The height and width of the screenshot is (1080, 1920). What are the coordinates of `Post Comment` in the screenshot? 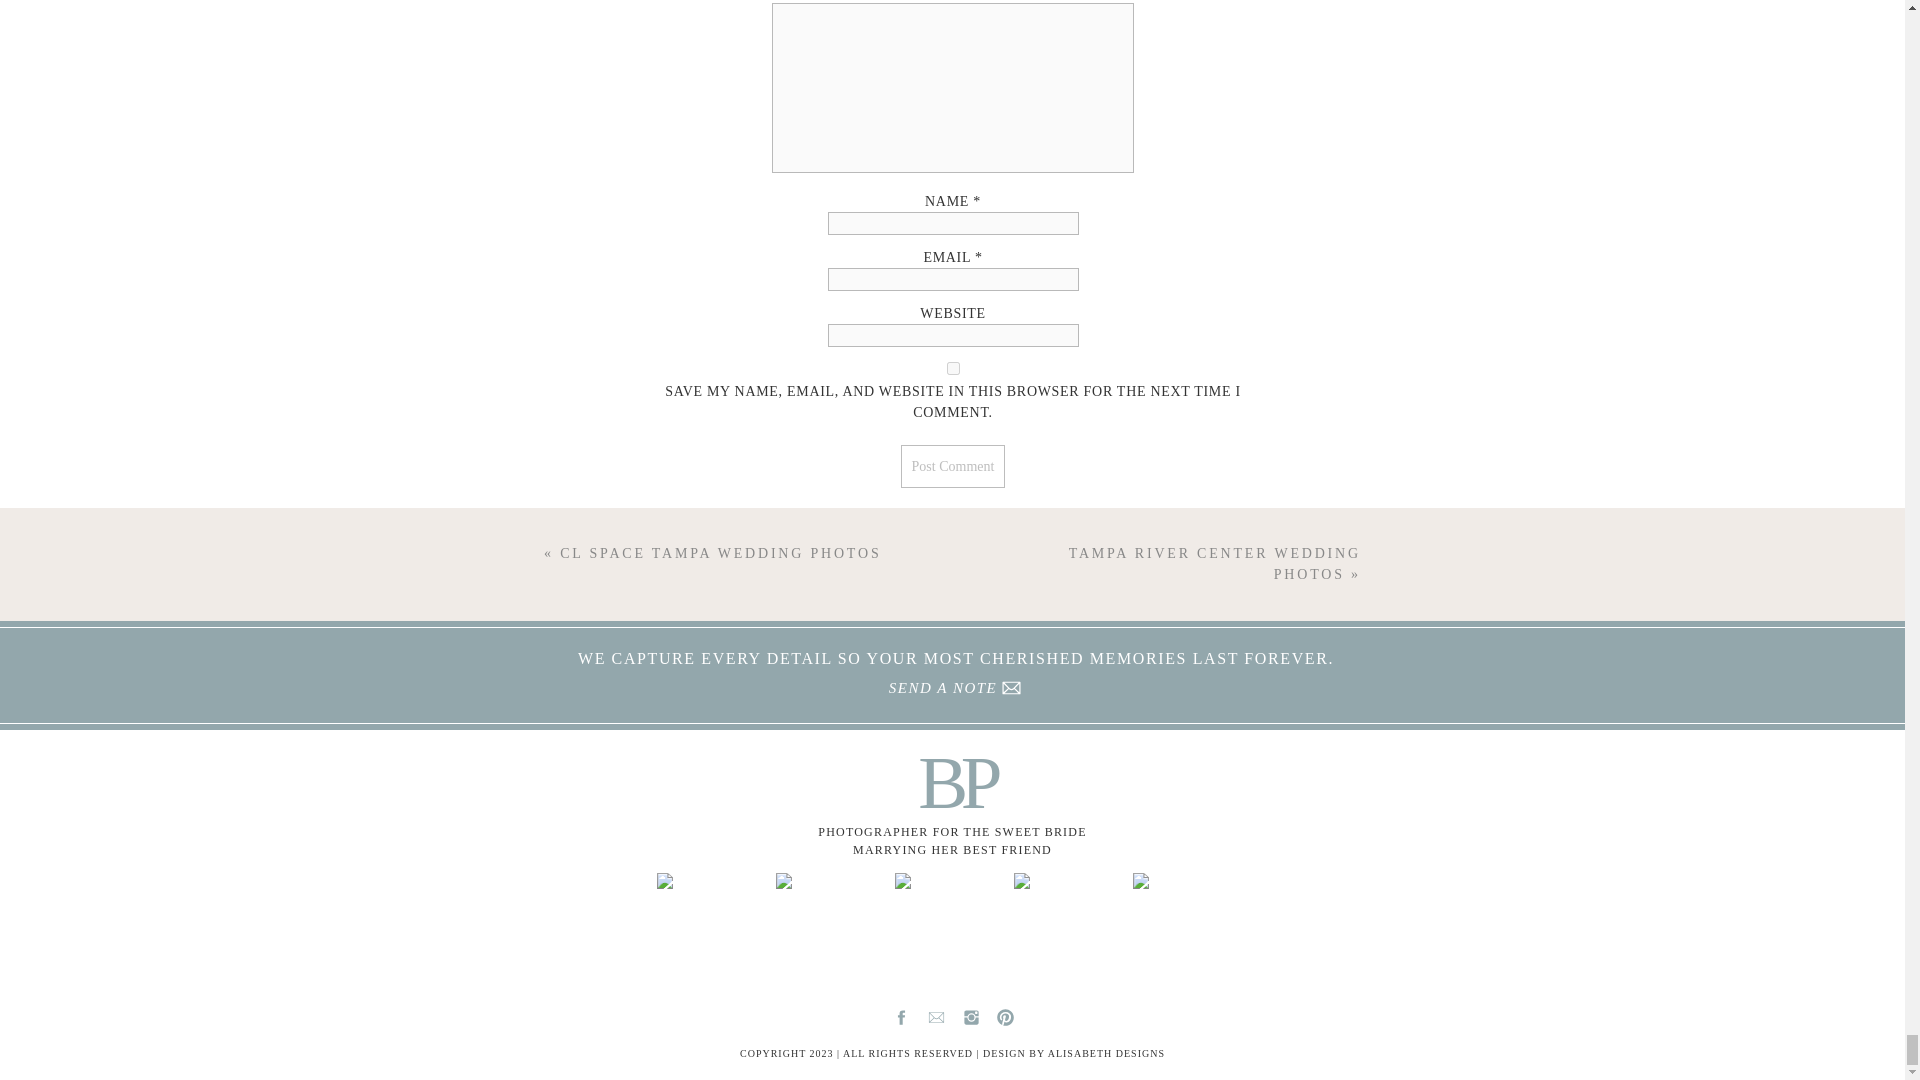 It's located at (953, 466).